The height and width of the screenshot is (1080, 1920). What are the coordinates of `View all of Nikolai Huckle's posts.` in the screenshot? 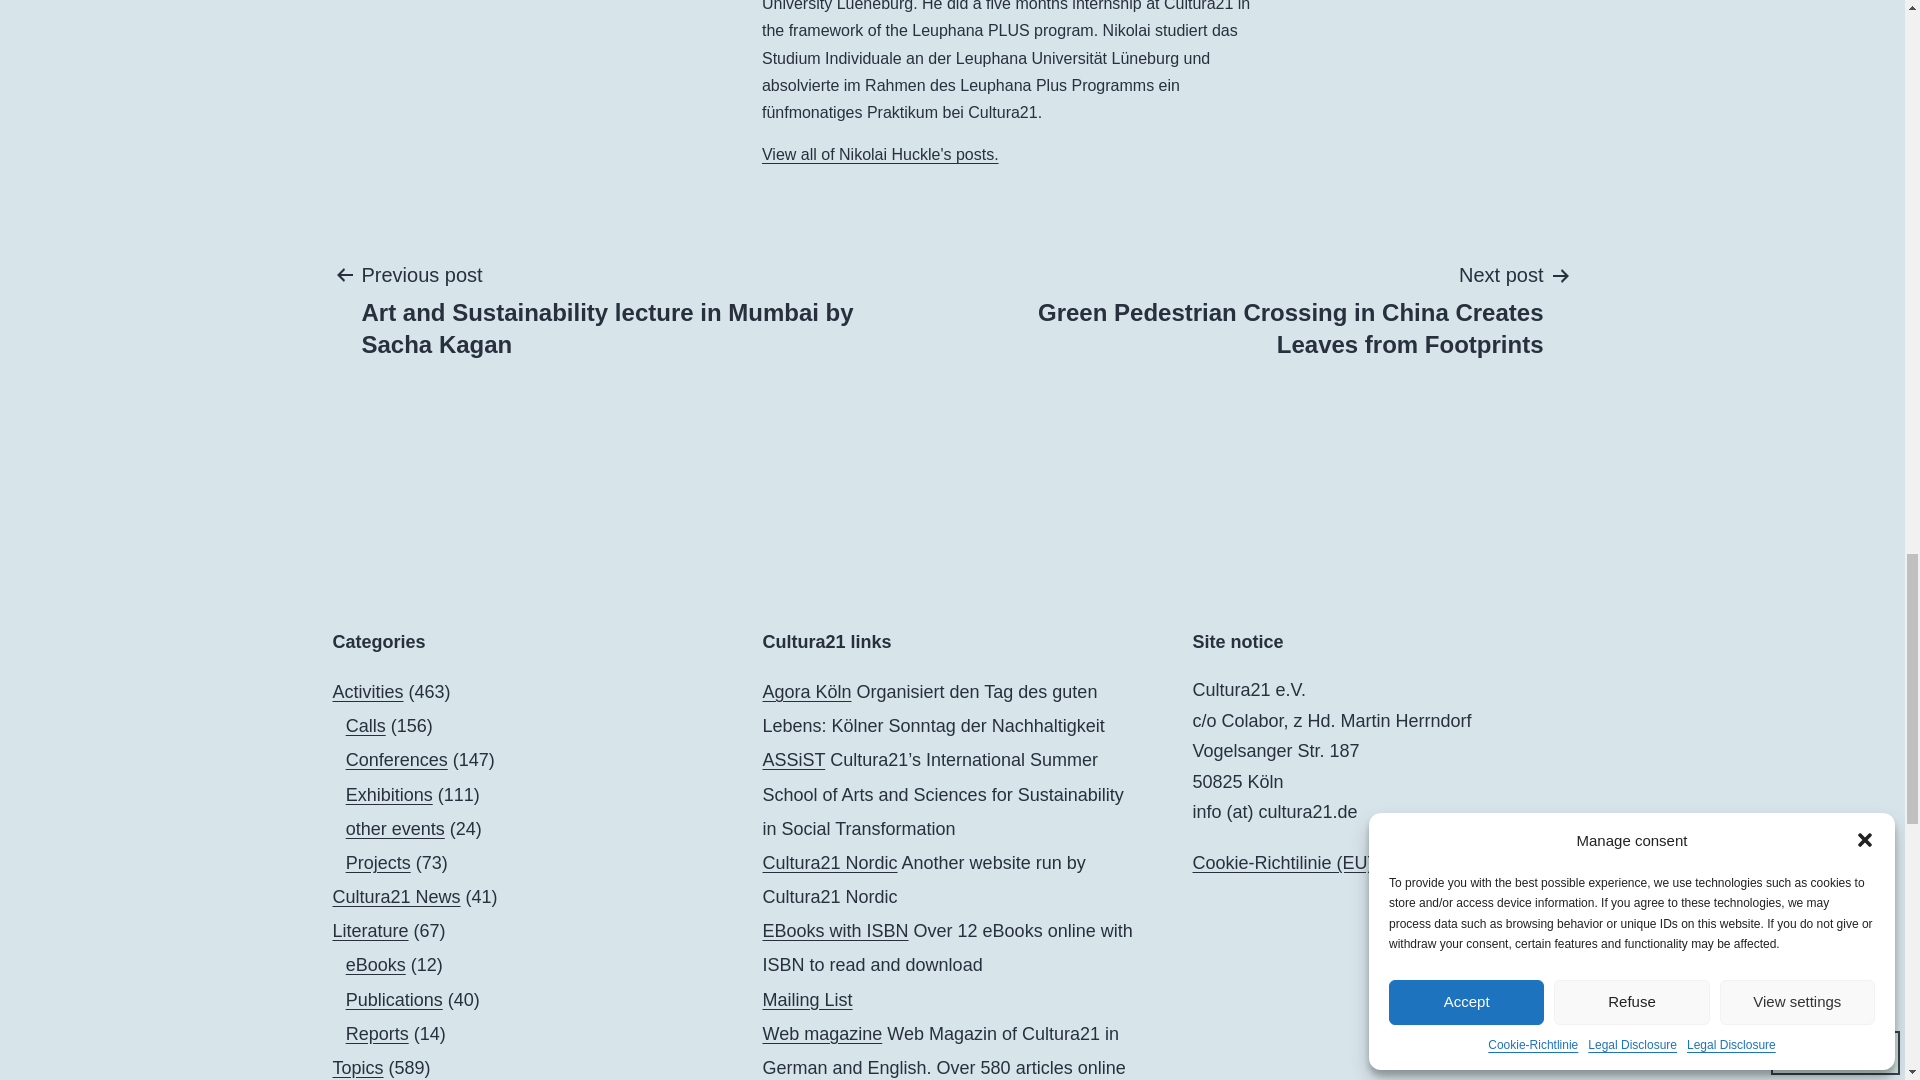 It's located at (880, 154).